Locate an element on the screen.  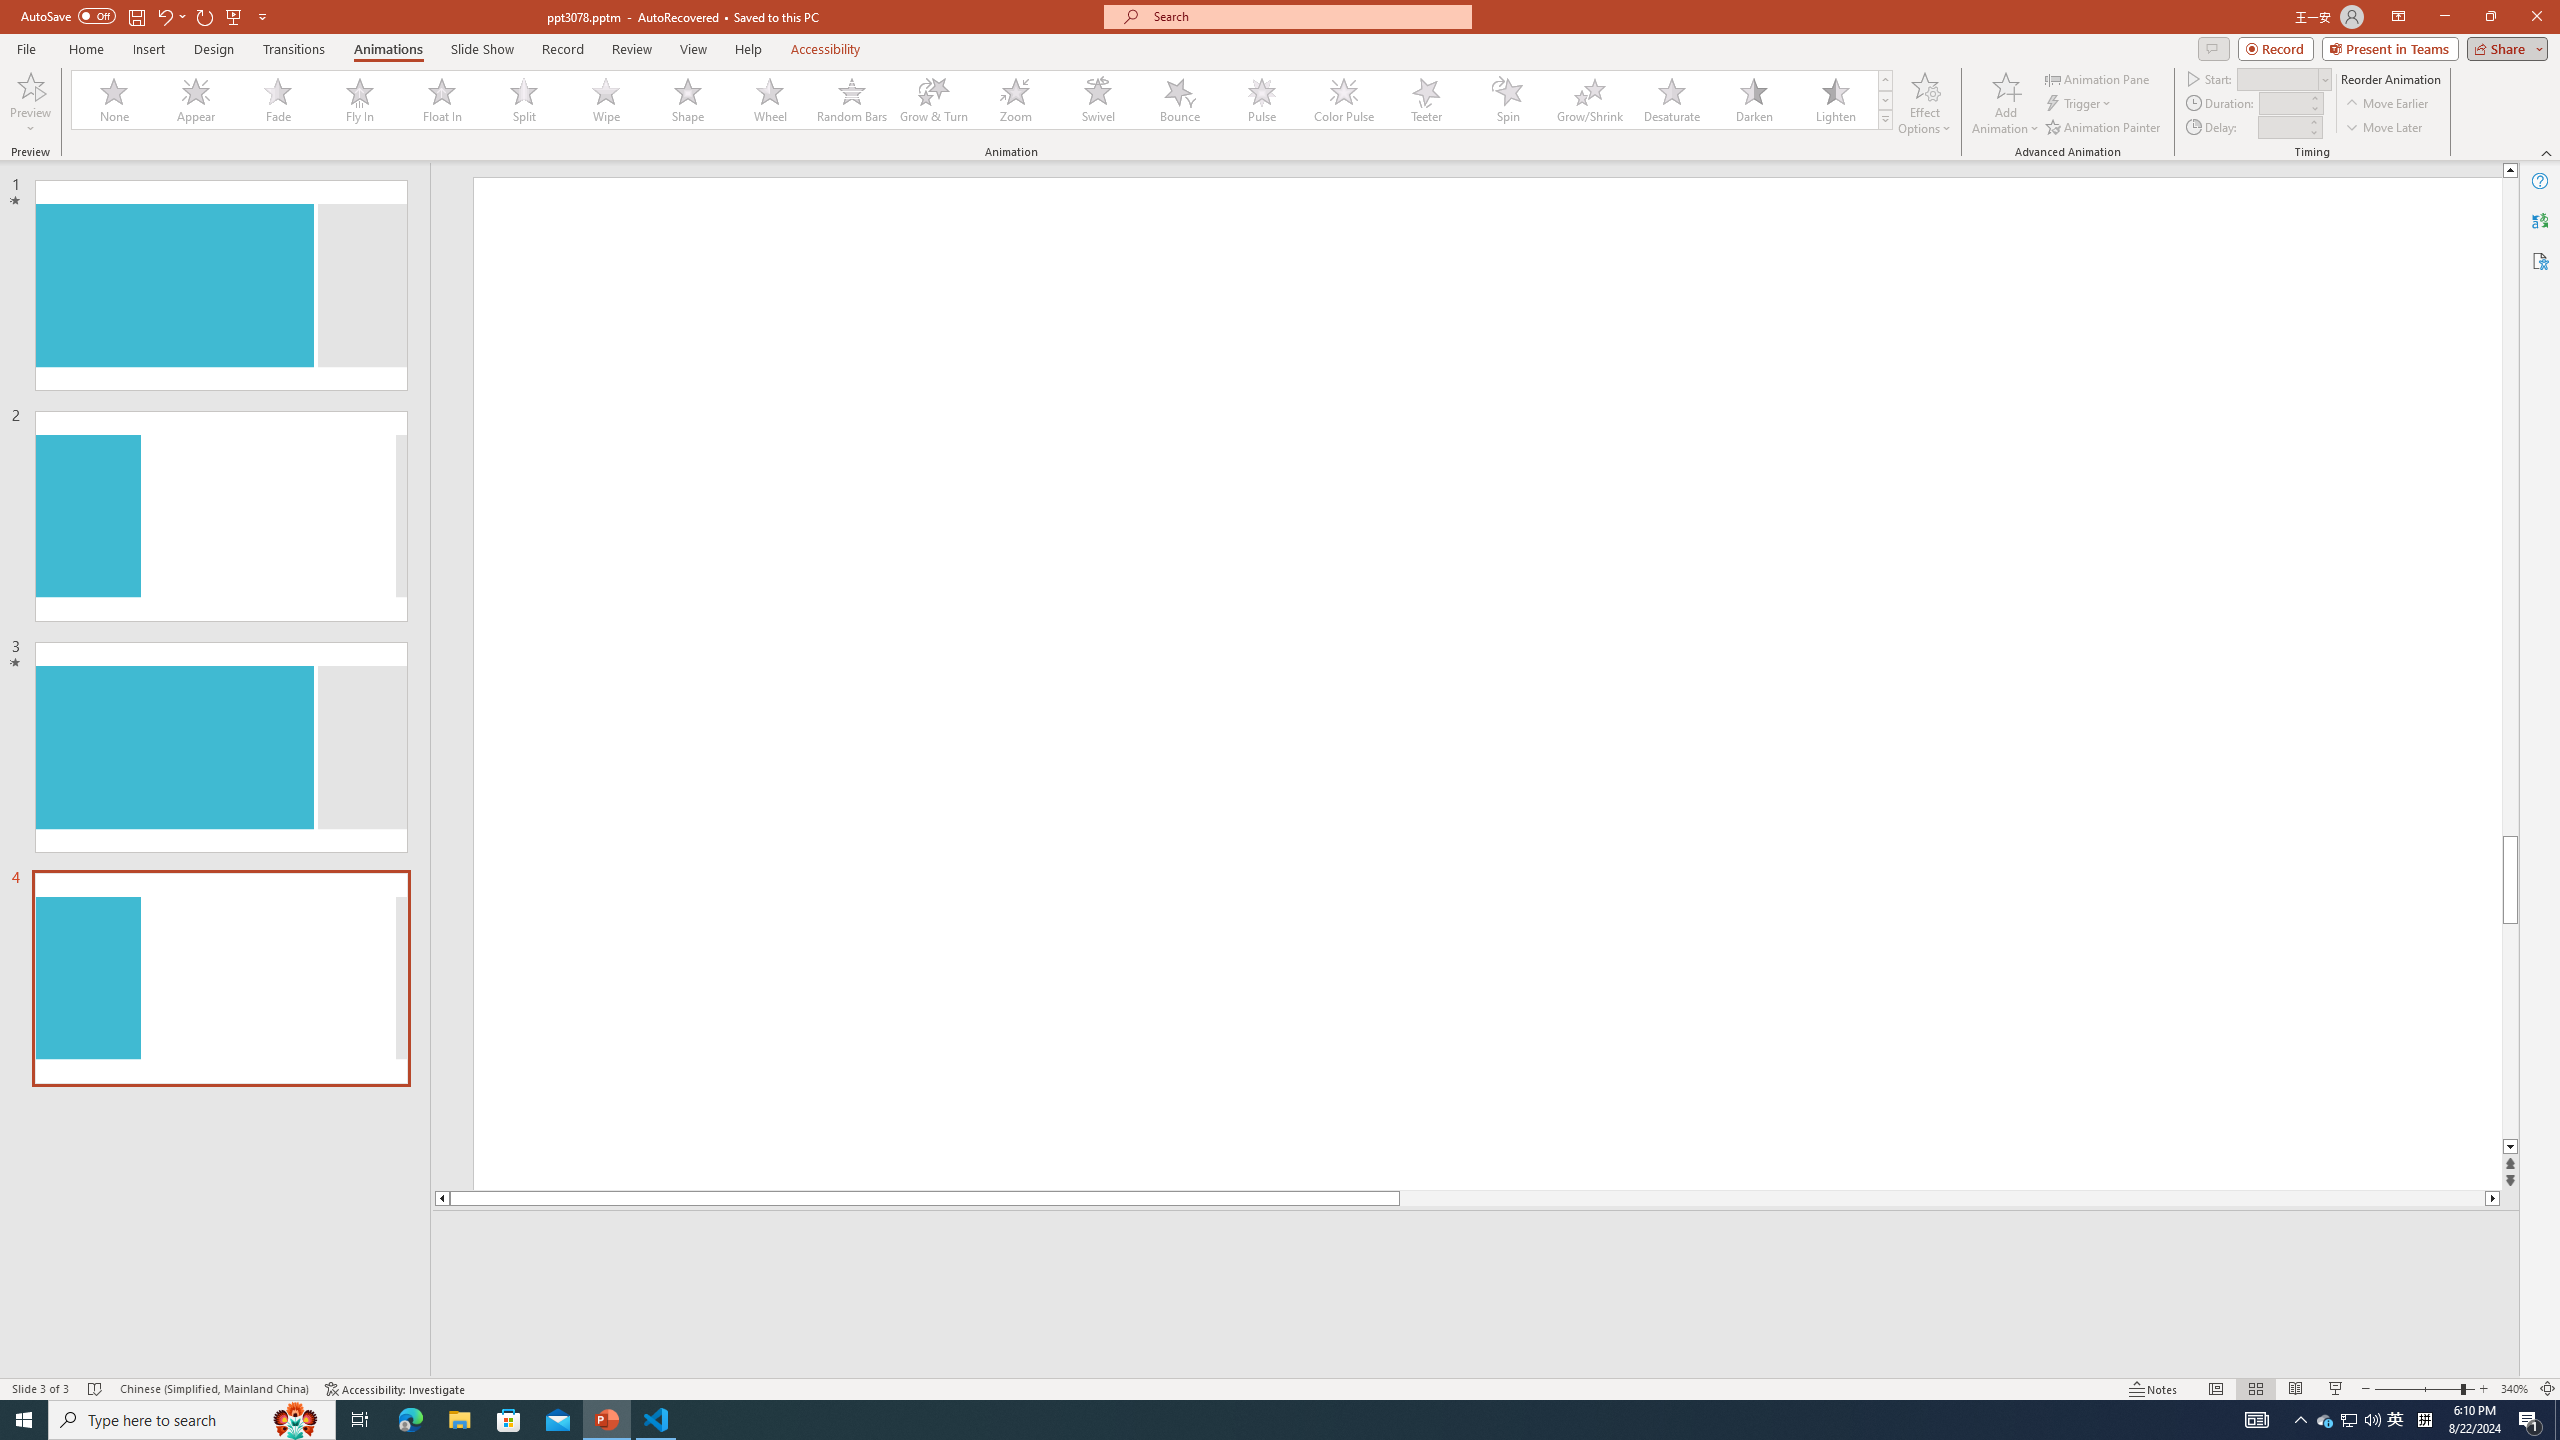
Spin is located at coordinates (1507, 100).